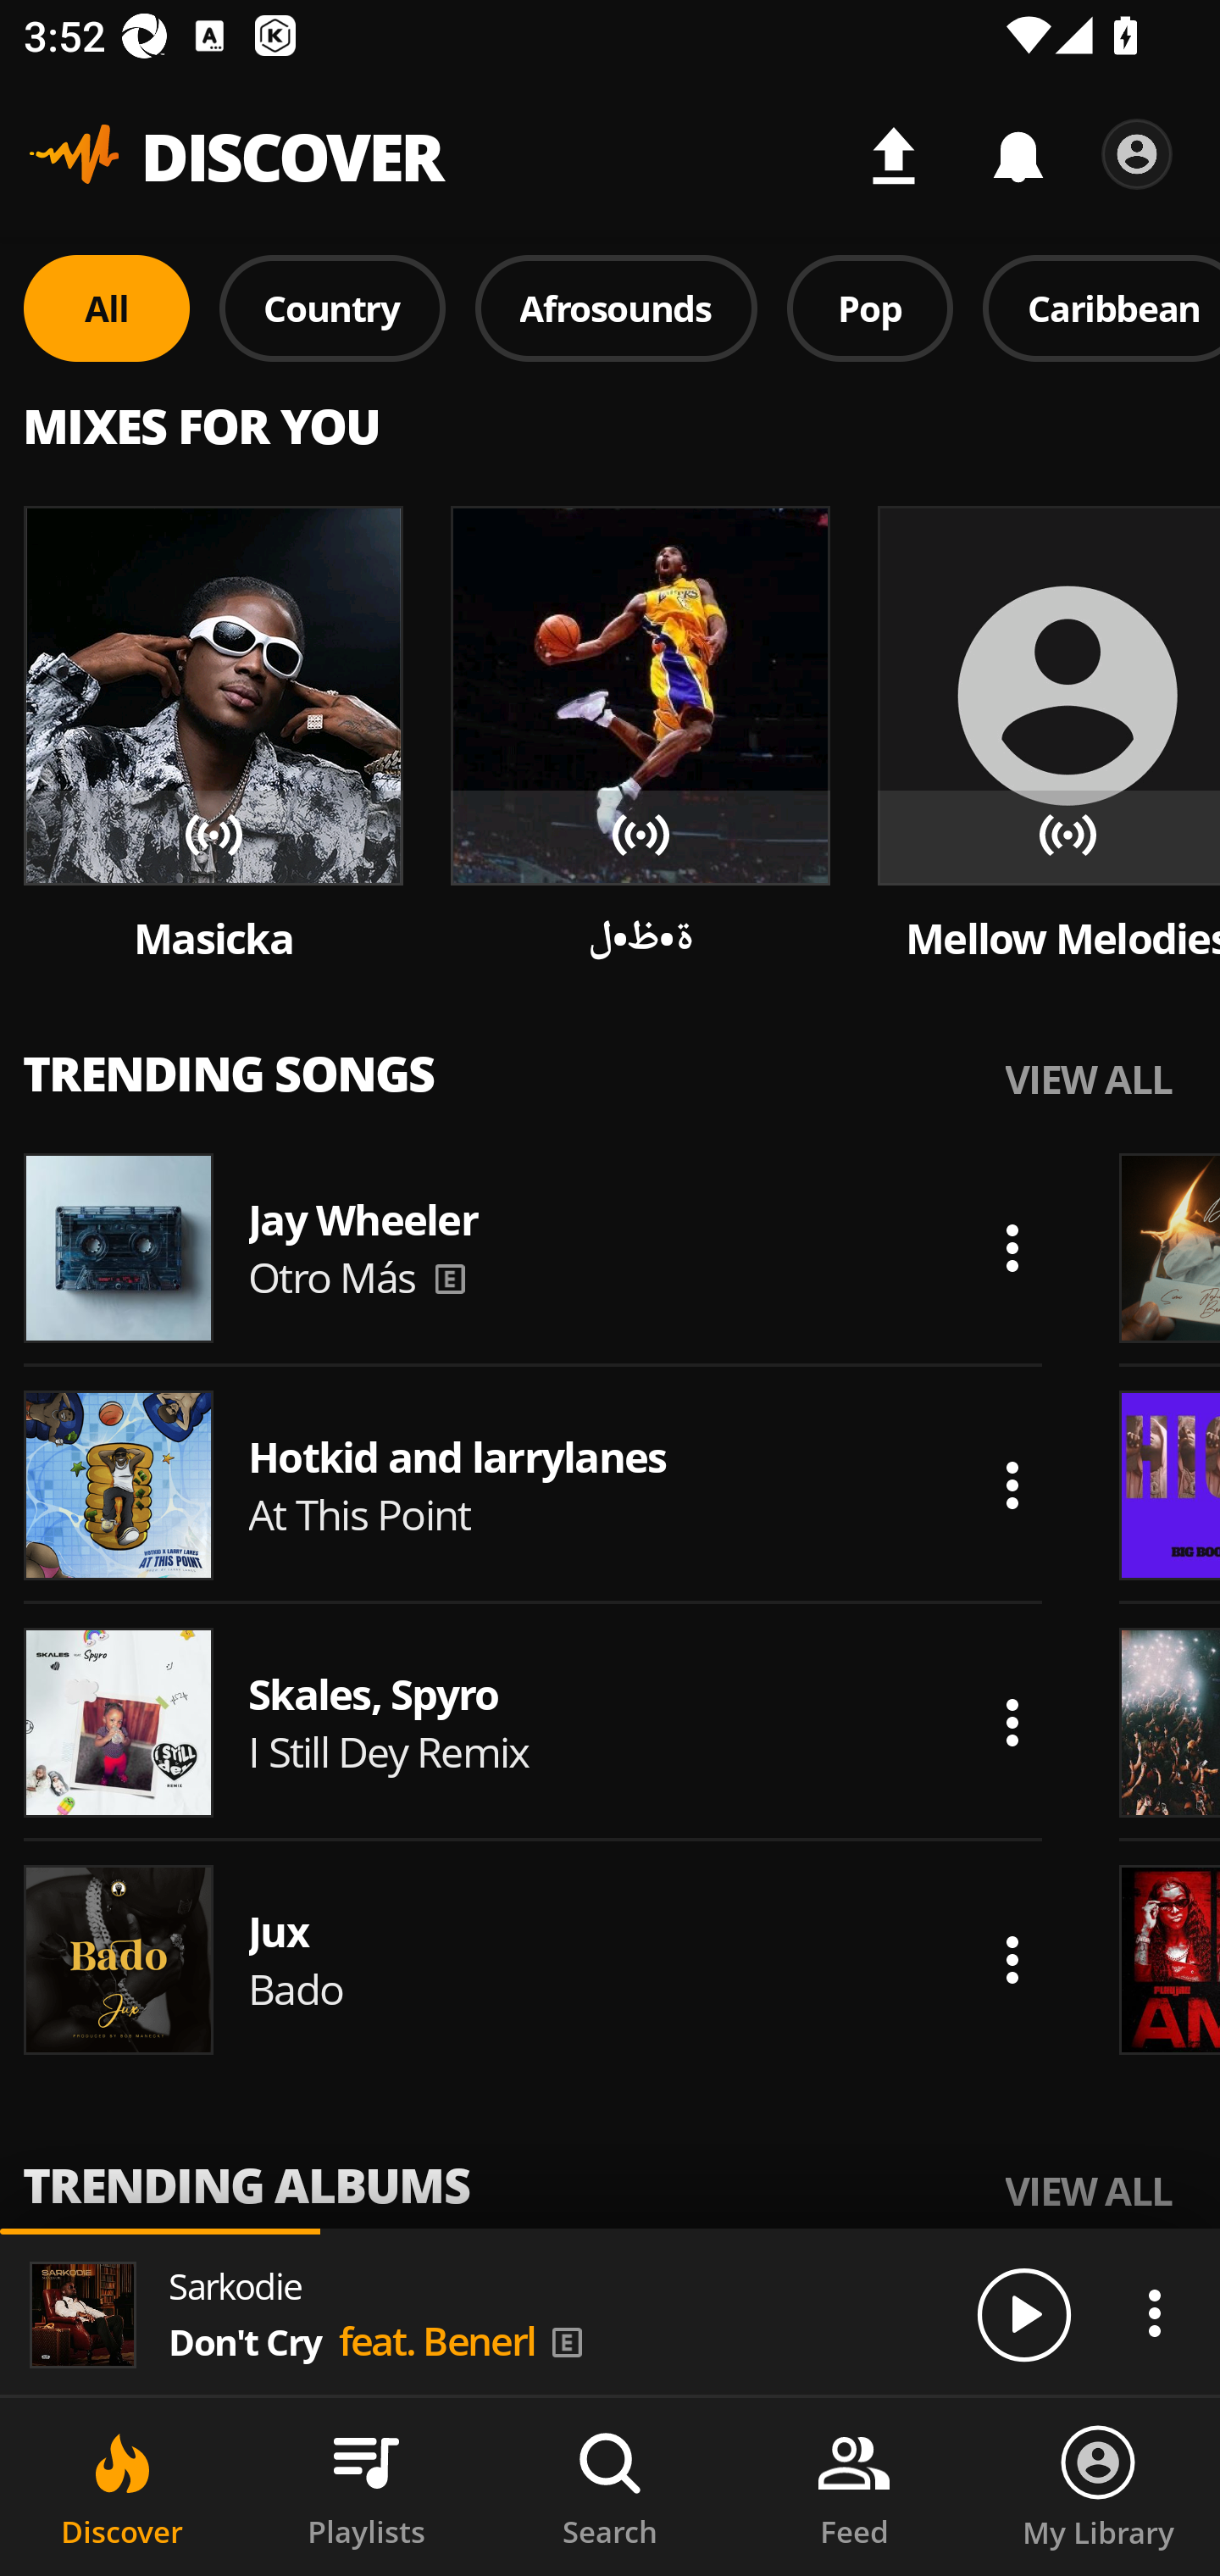  What do you see at coordinates (213, 736) in the screenshot?
I see `Song artwork Song artwork Song artwork Masicka` at bounding box center [213, 736].